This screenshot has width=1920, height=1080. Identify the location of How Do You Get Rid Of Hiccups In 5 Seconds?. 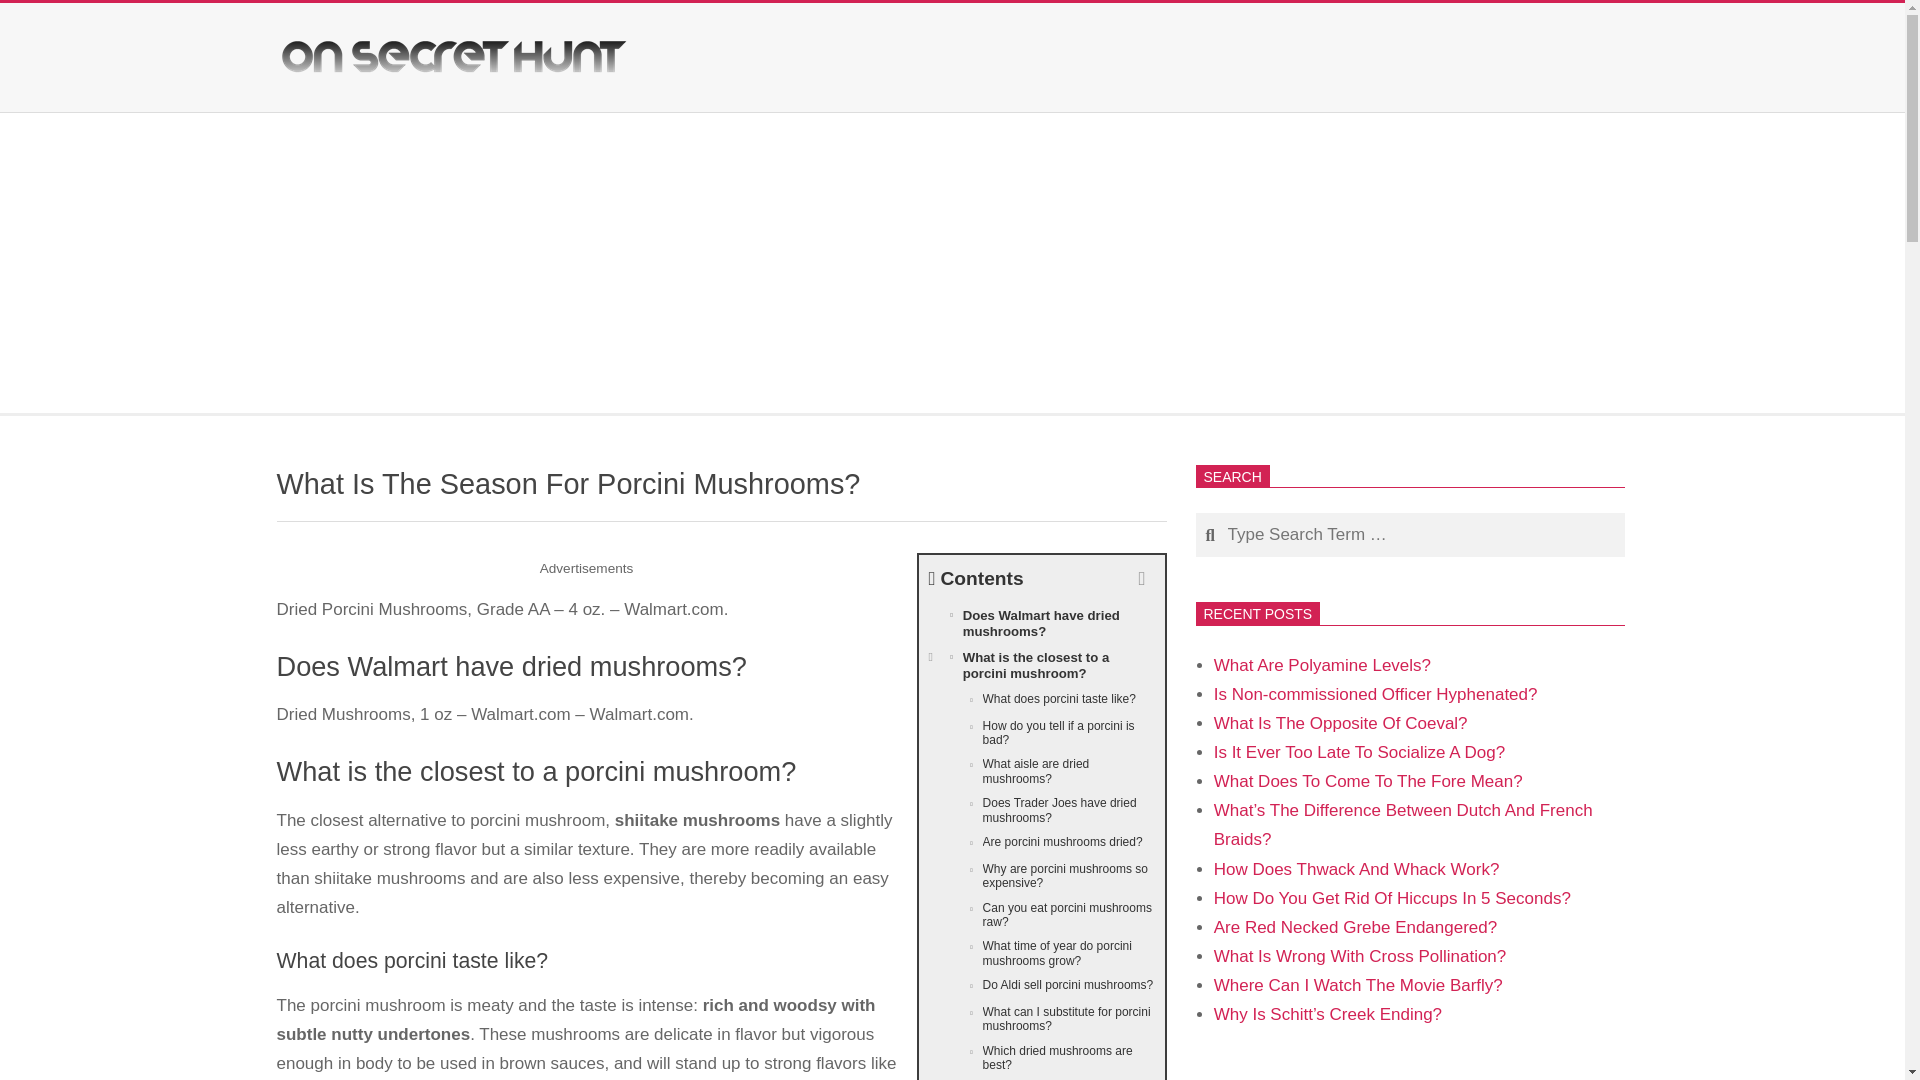
(1392, 898).